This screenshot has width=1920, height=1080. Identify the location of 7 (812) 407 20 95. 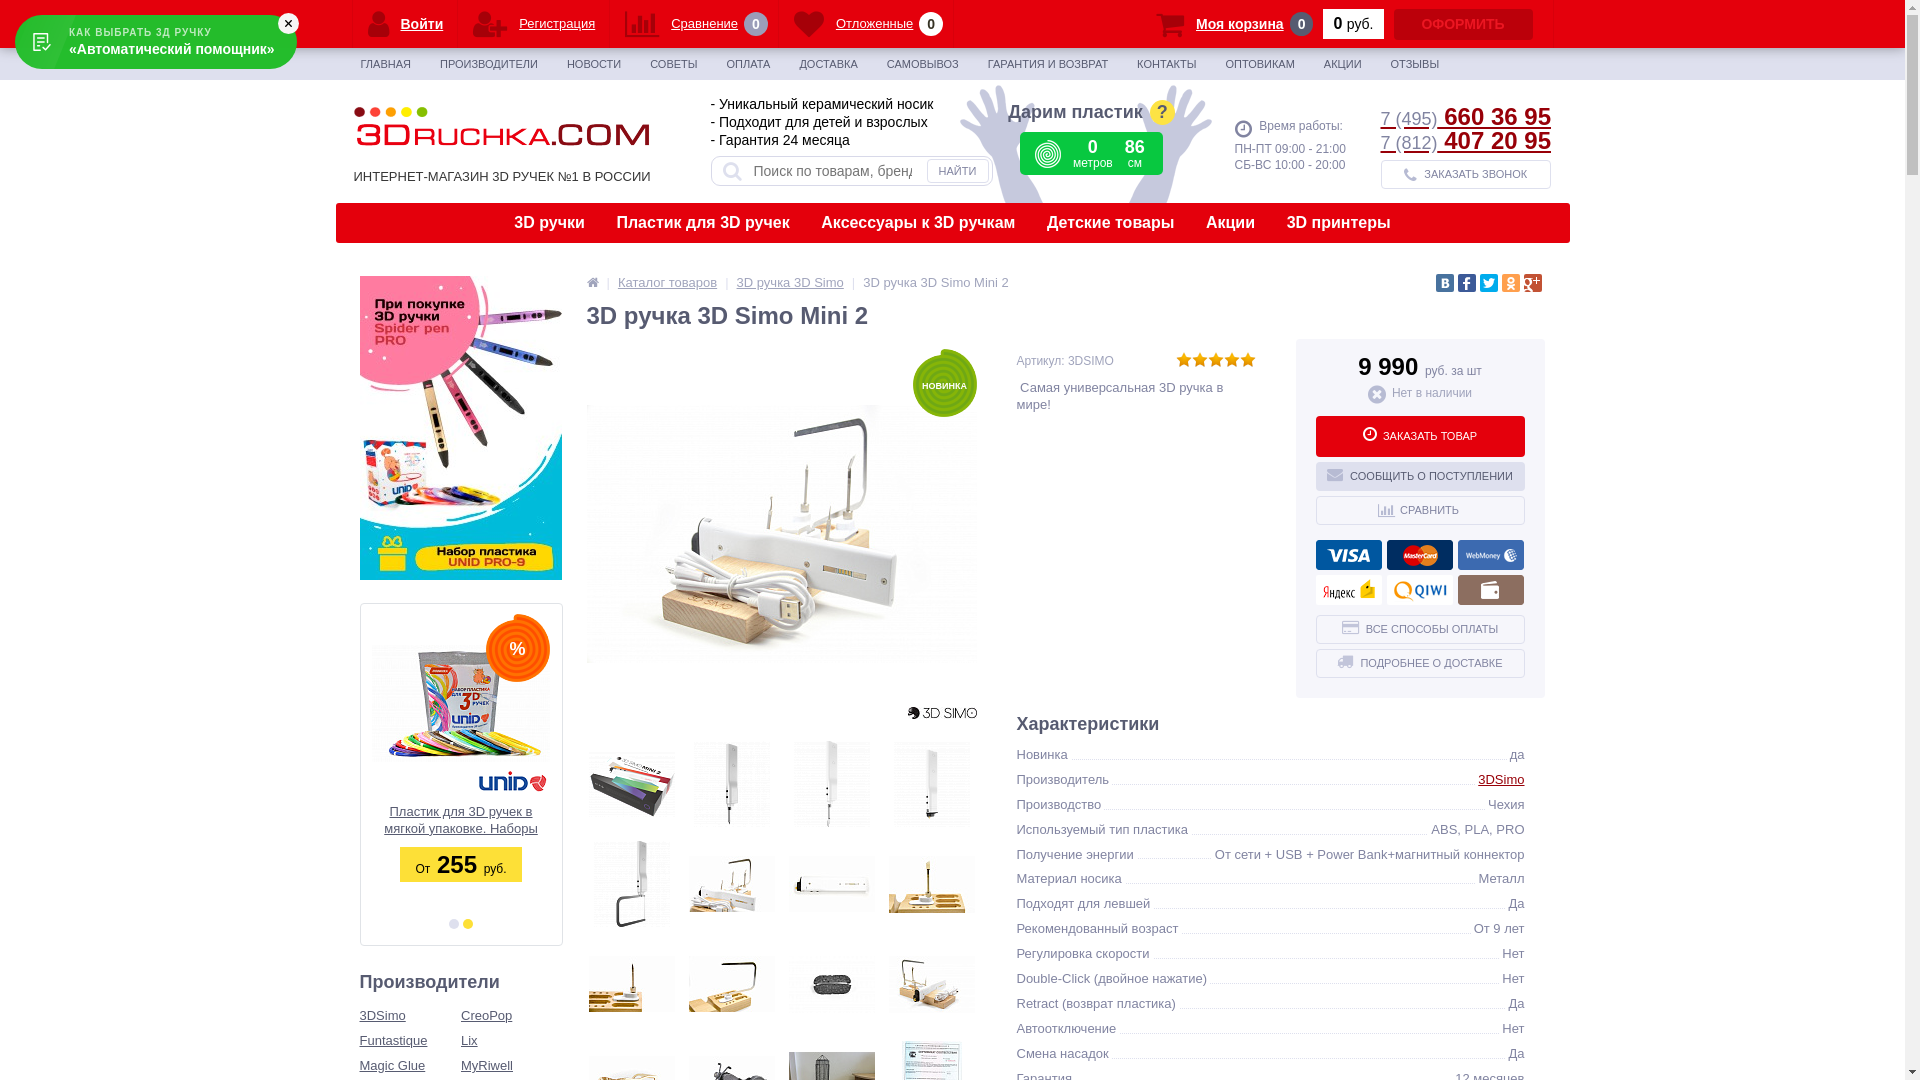
(1465, 140).